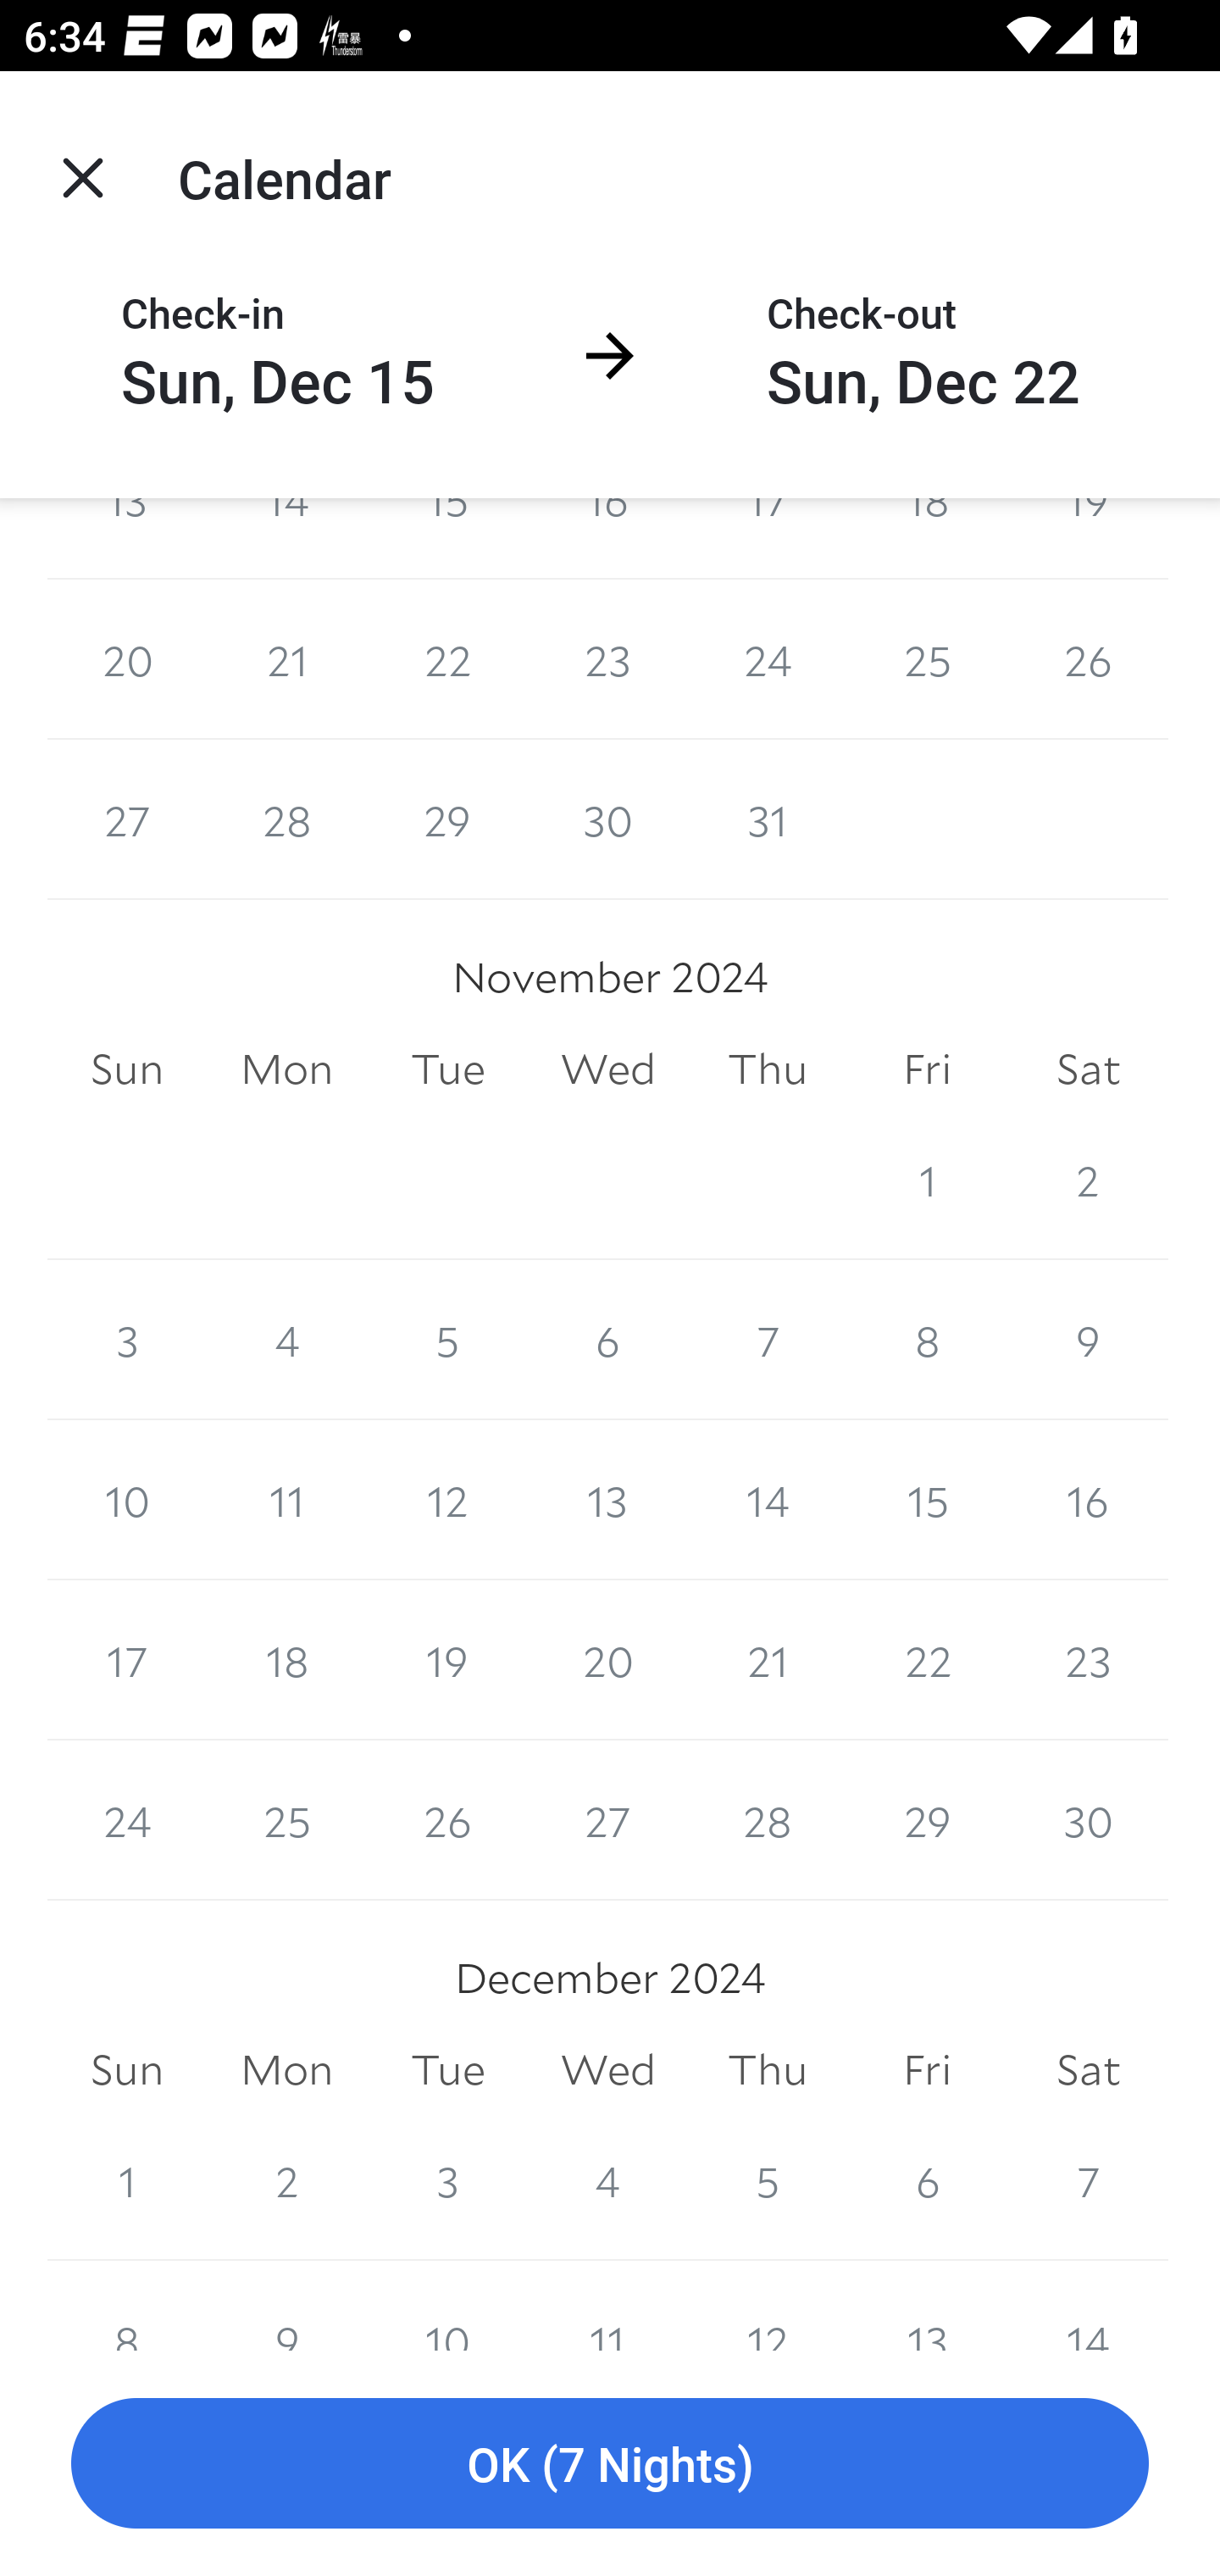  What do you see at coordinates (608, 659) in the screenshot?
I see `23 23 October 2024` at bounding box center [608, 659].